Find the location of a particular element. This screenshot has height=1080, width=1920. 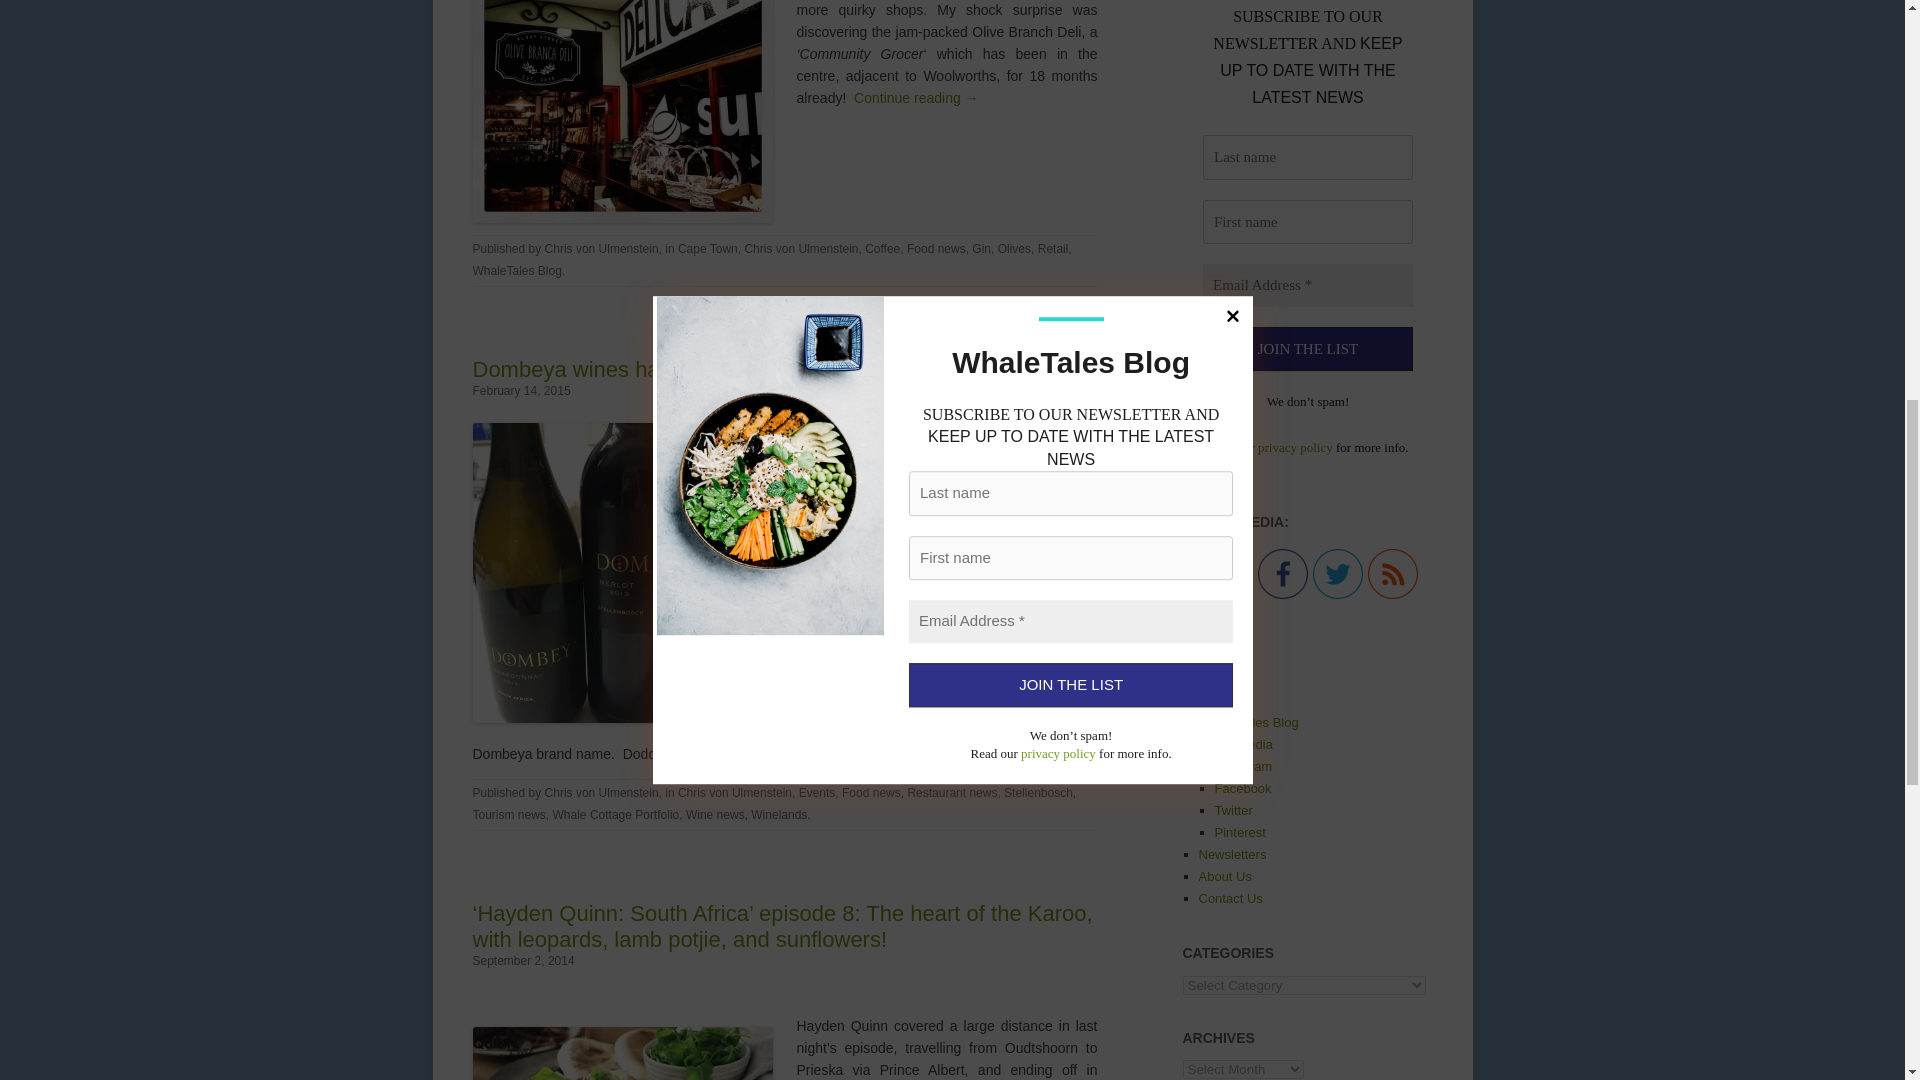

View all posts by Chris von Ulmenstein is located at coordinates (602, 793).